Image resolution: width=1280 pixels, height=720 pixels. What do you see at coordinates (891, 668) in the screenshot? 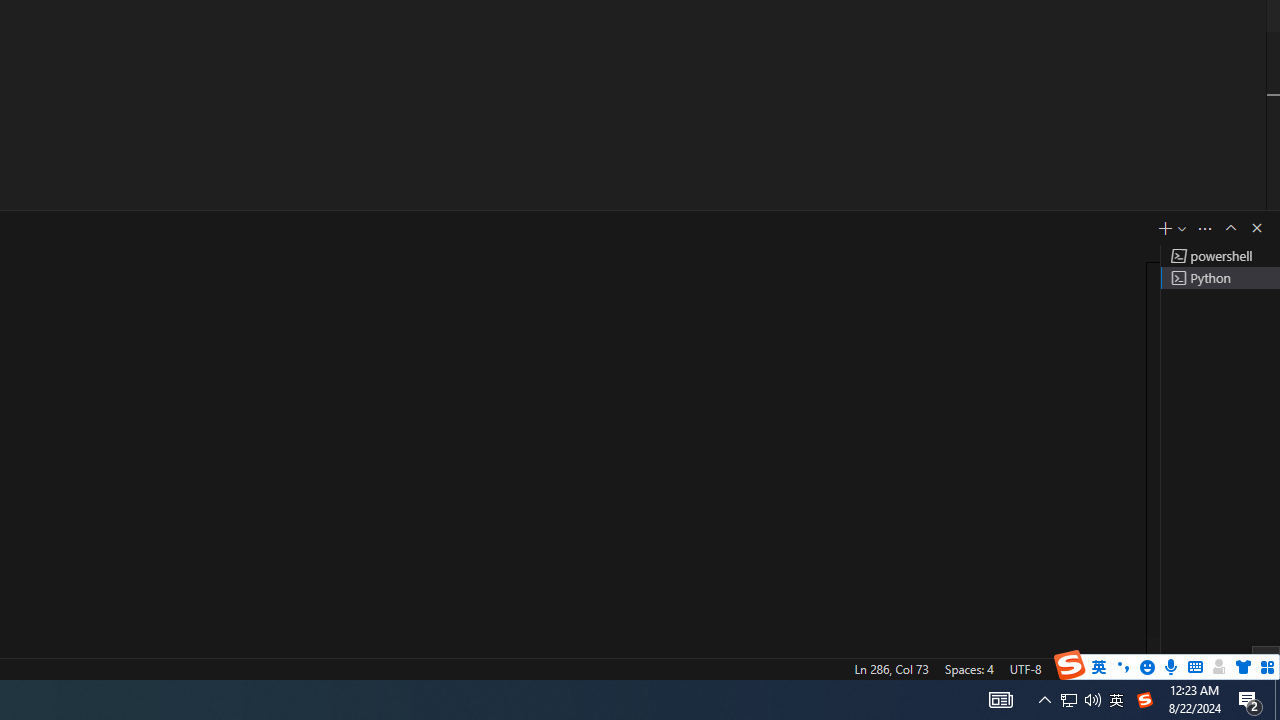
I see `Ln 286, Col 73` at bounding box center [891, 668].